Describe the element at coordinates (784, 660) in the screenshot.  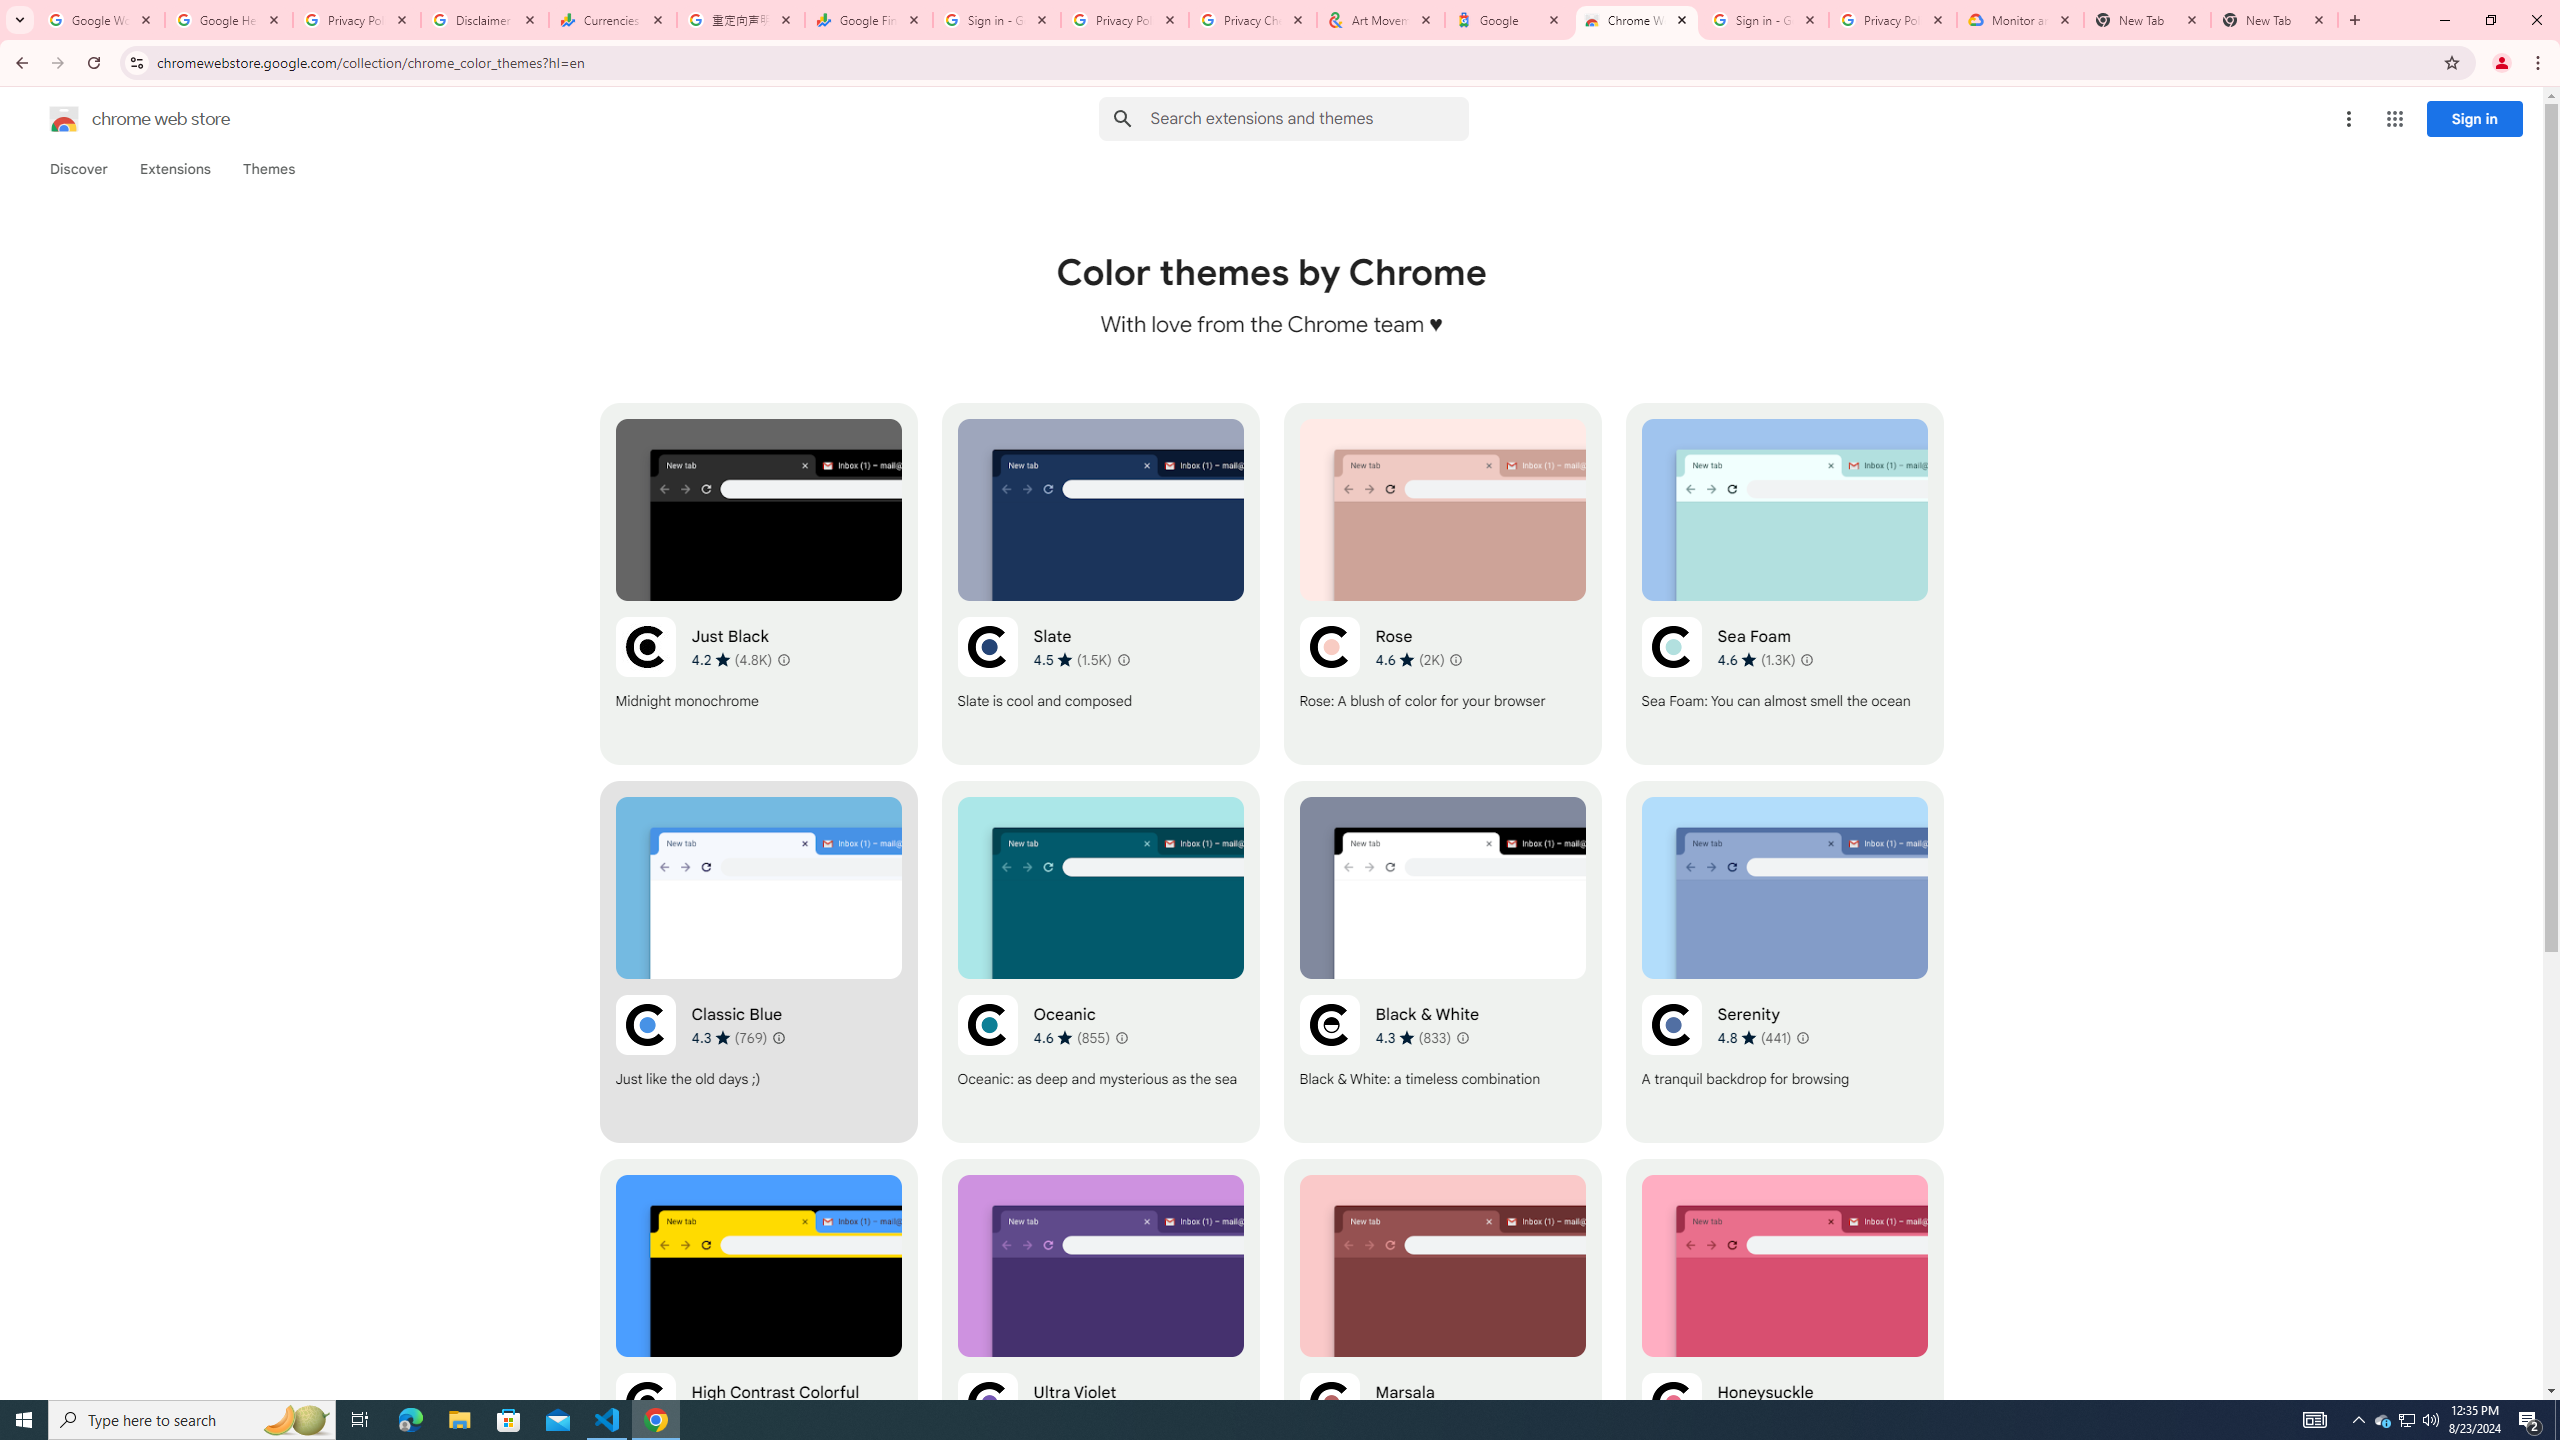
I see `Learn more about results and reviews "Just Black"` at that location.